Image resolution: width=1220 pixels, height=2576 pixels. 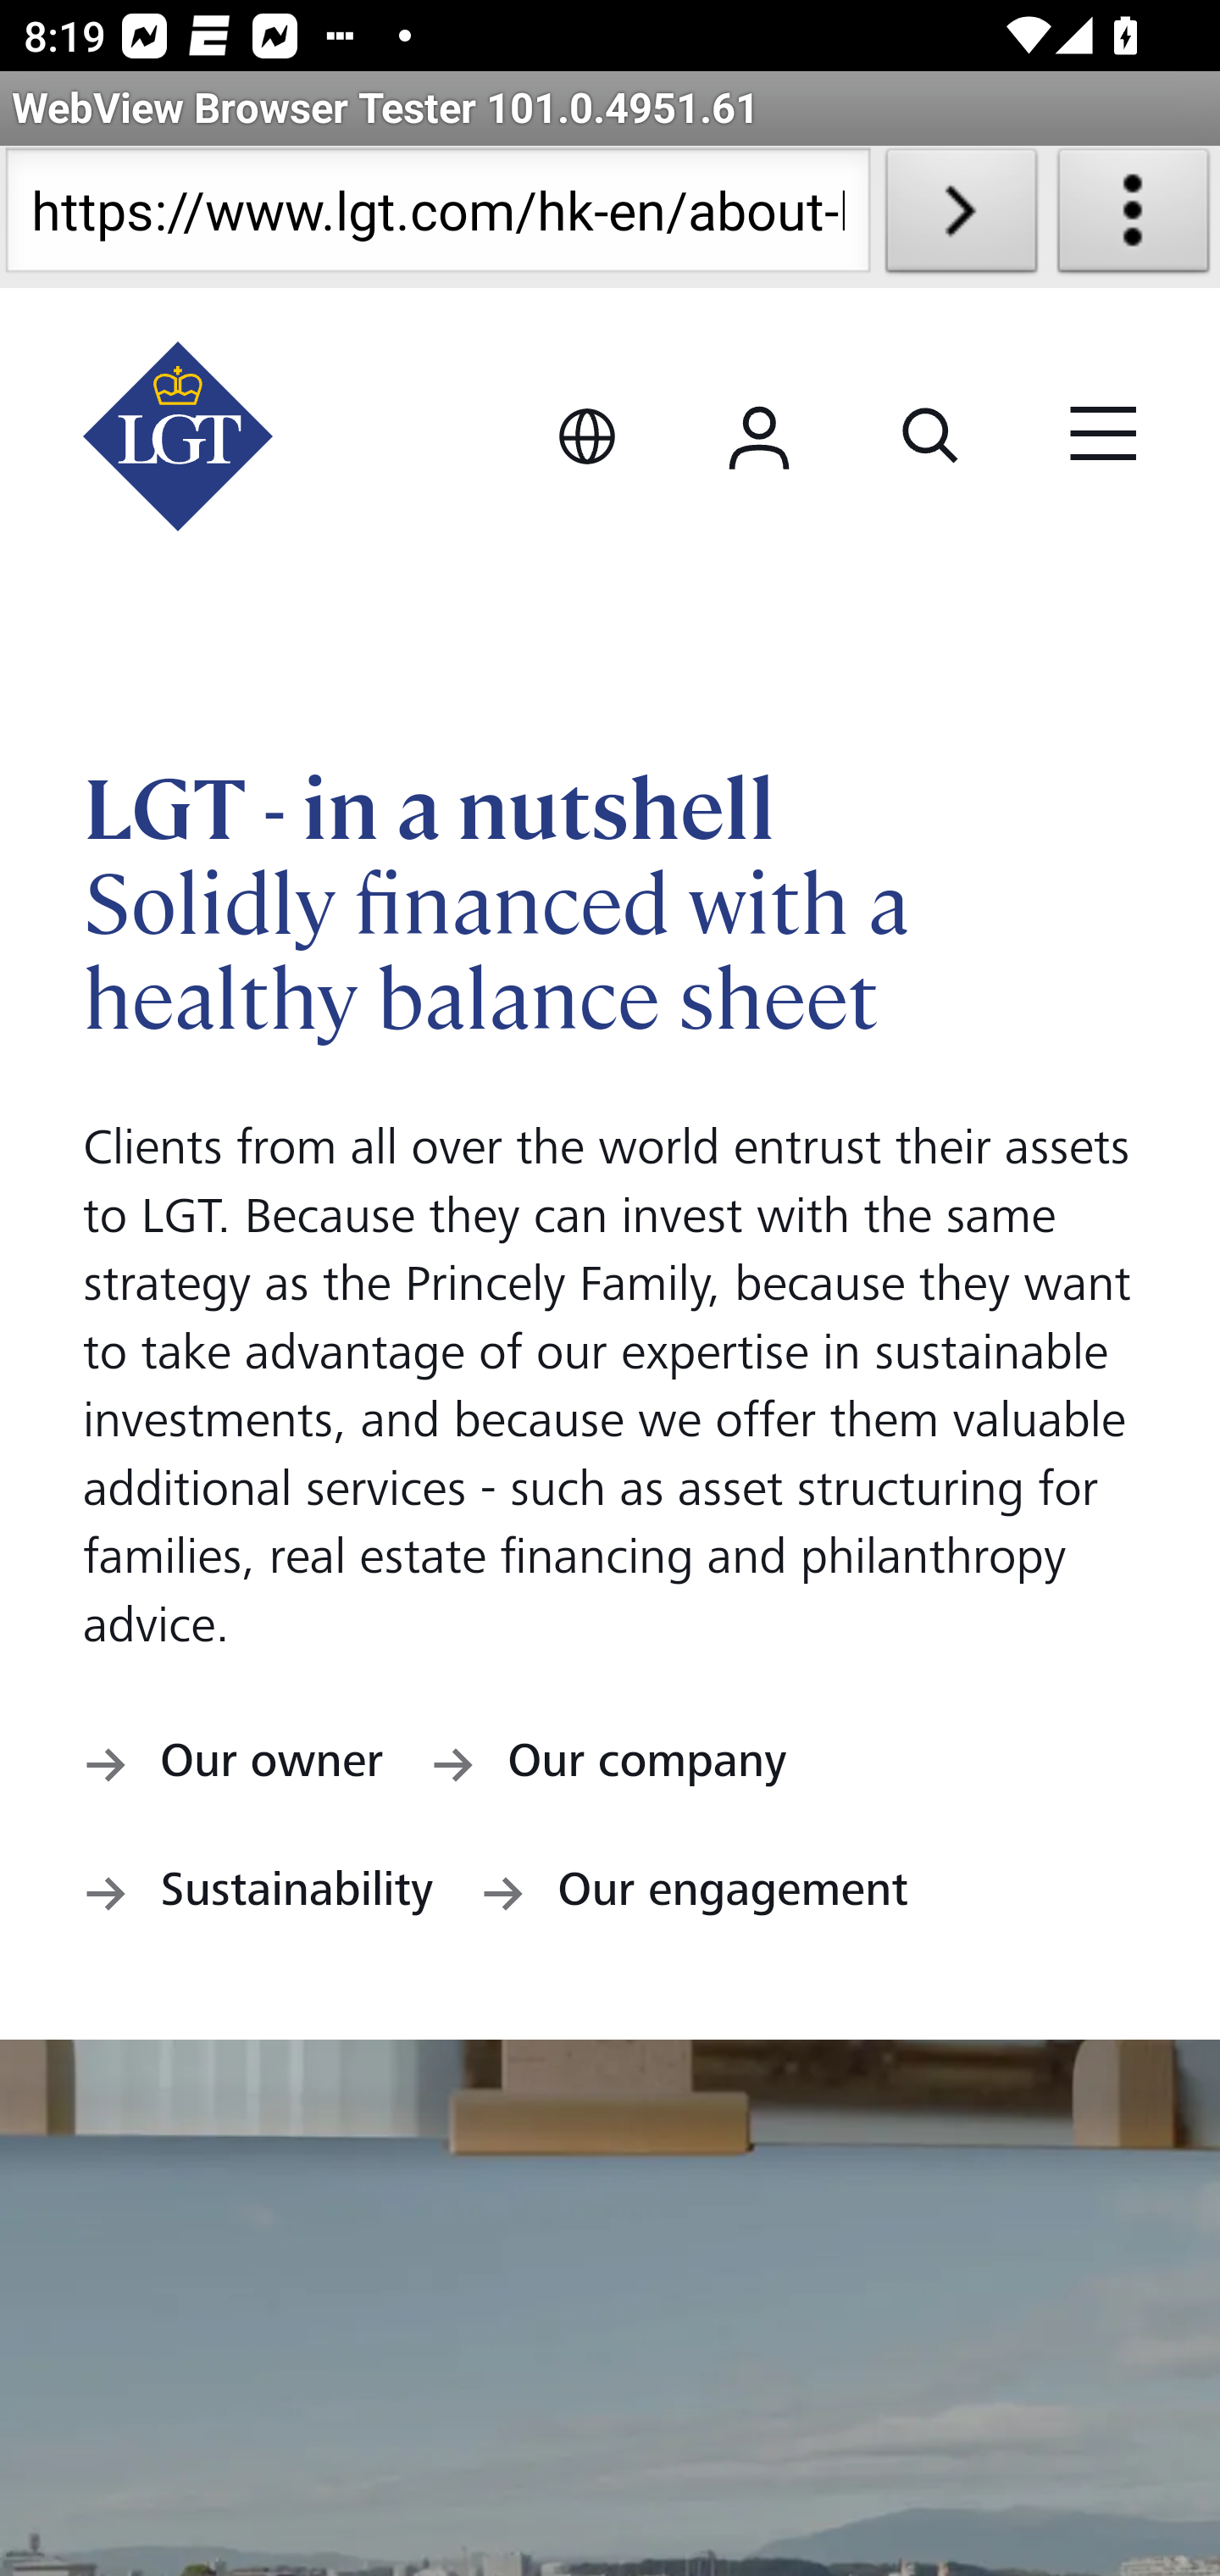 I want to click on Load URL, so click(x=961, y=217).